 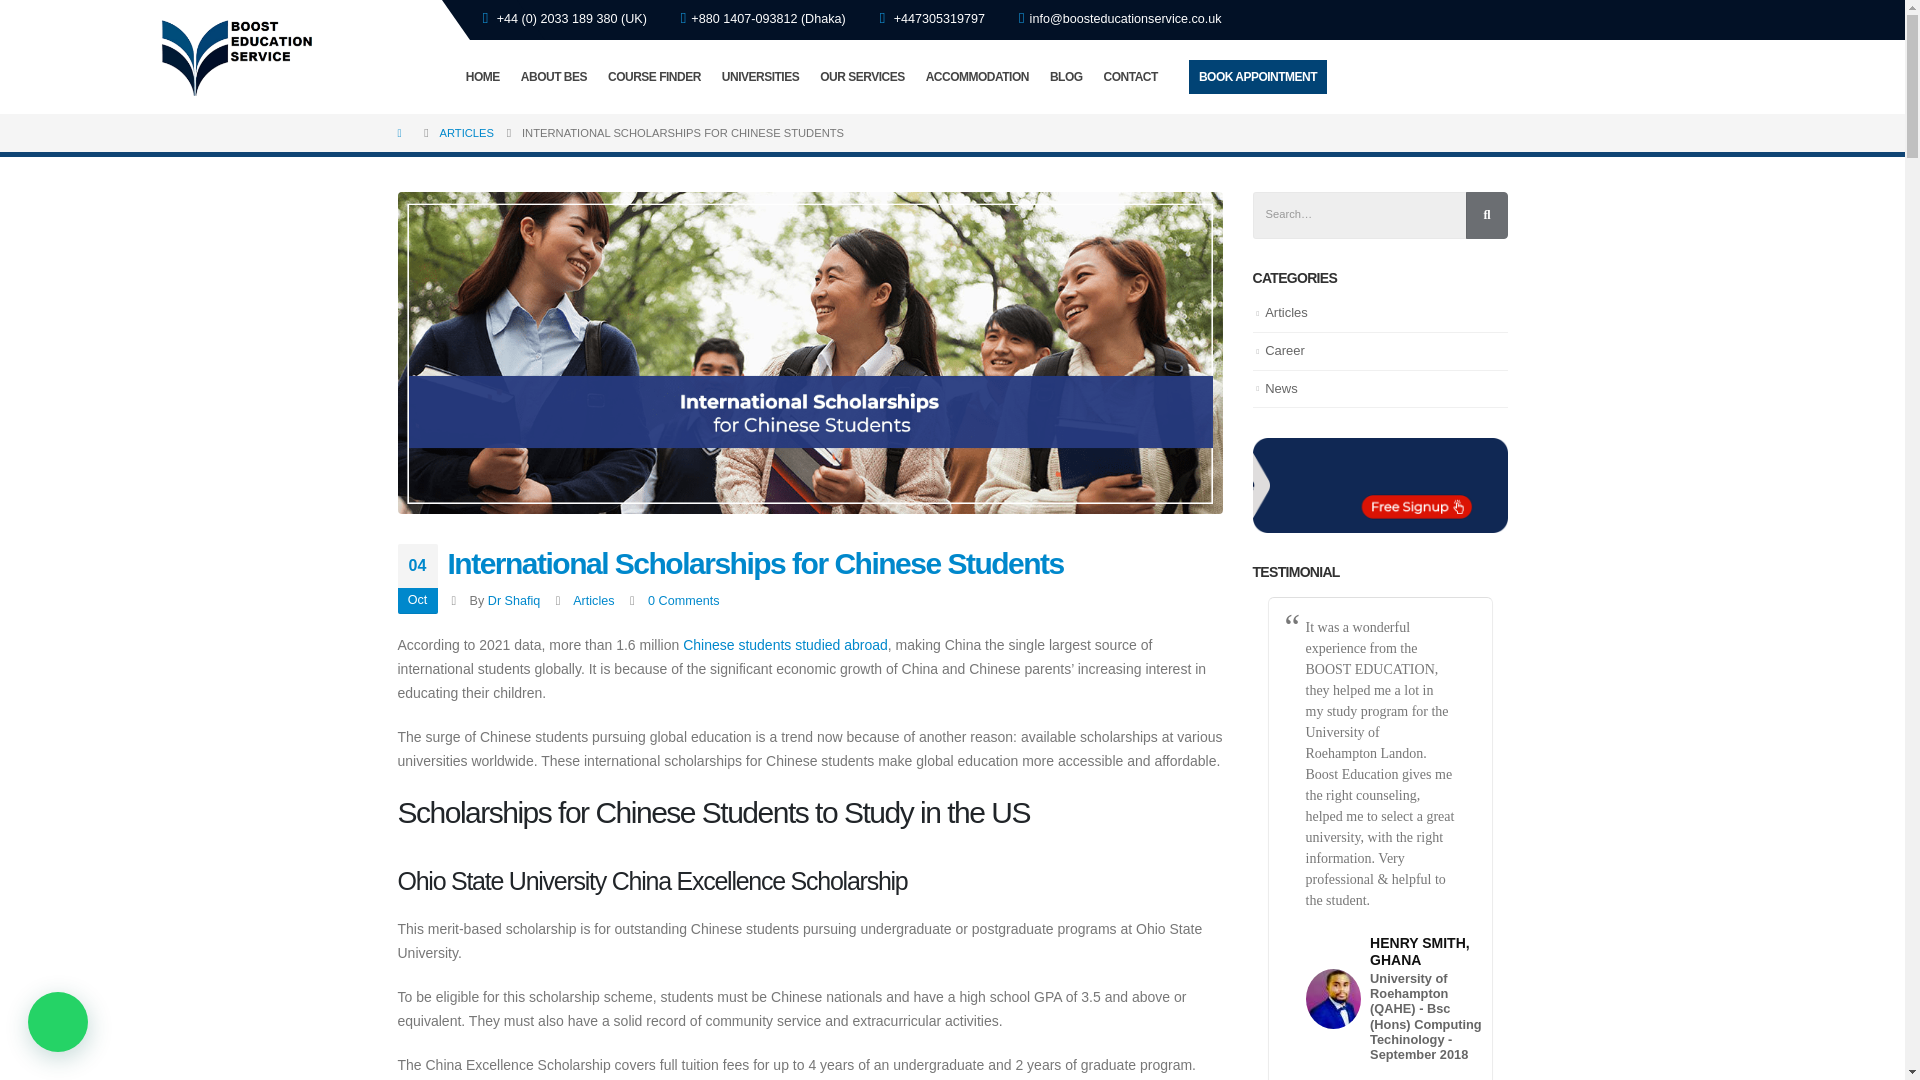 I want to click on HOME, so click(x=483, y=76).